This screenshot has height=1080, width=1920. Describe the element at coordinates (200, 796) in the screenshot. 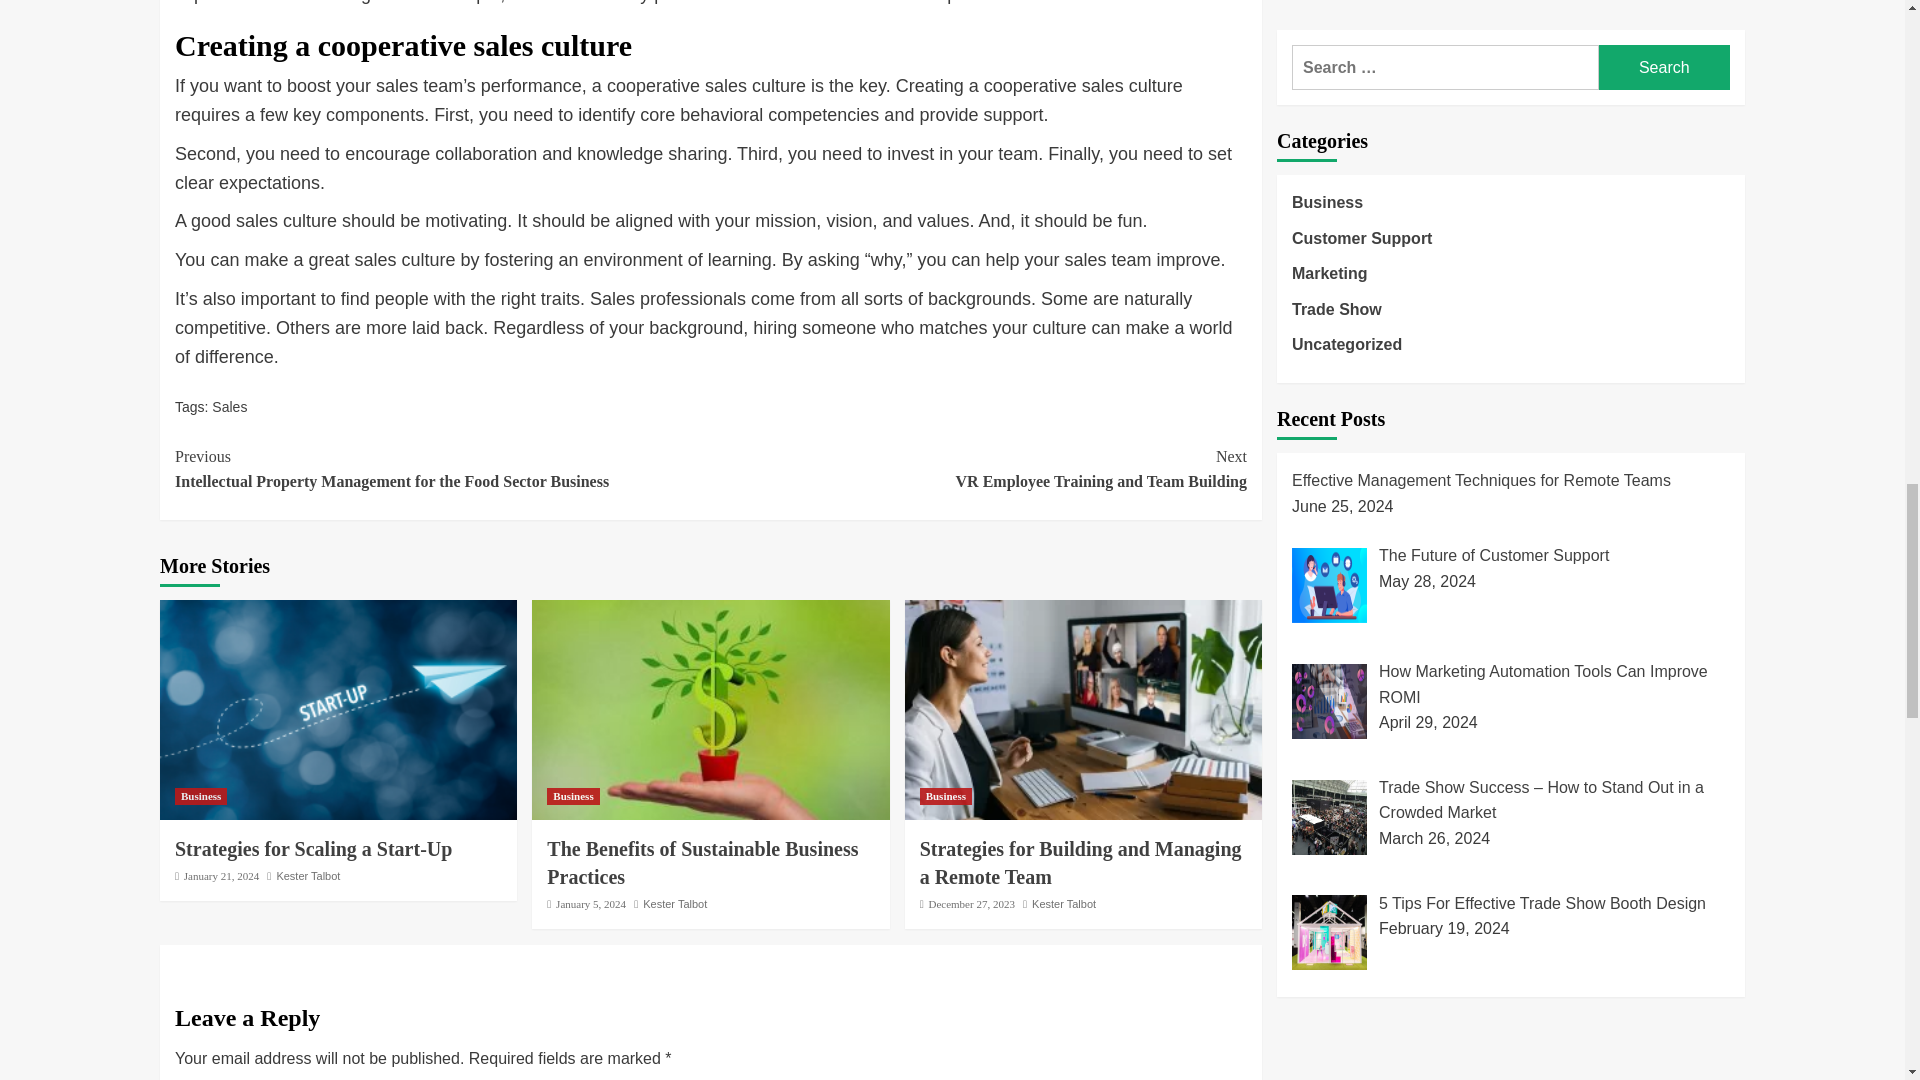

I see `Business` at that location.